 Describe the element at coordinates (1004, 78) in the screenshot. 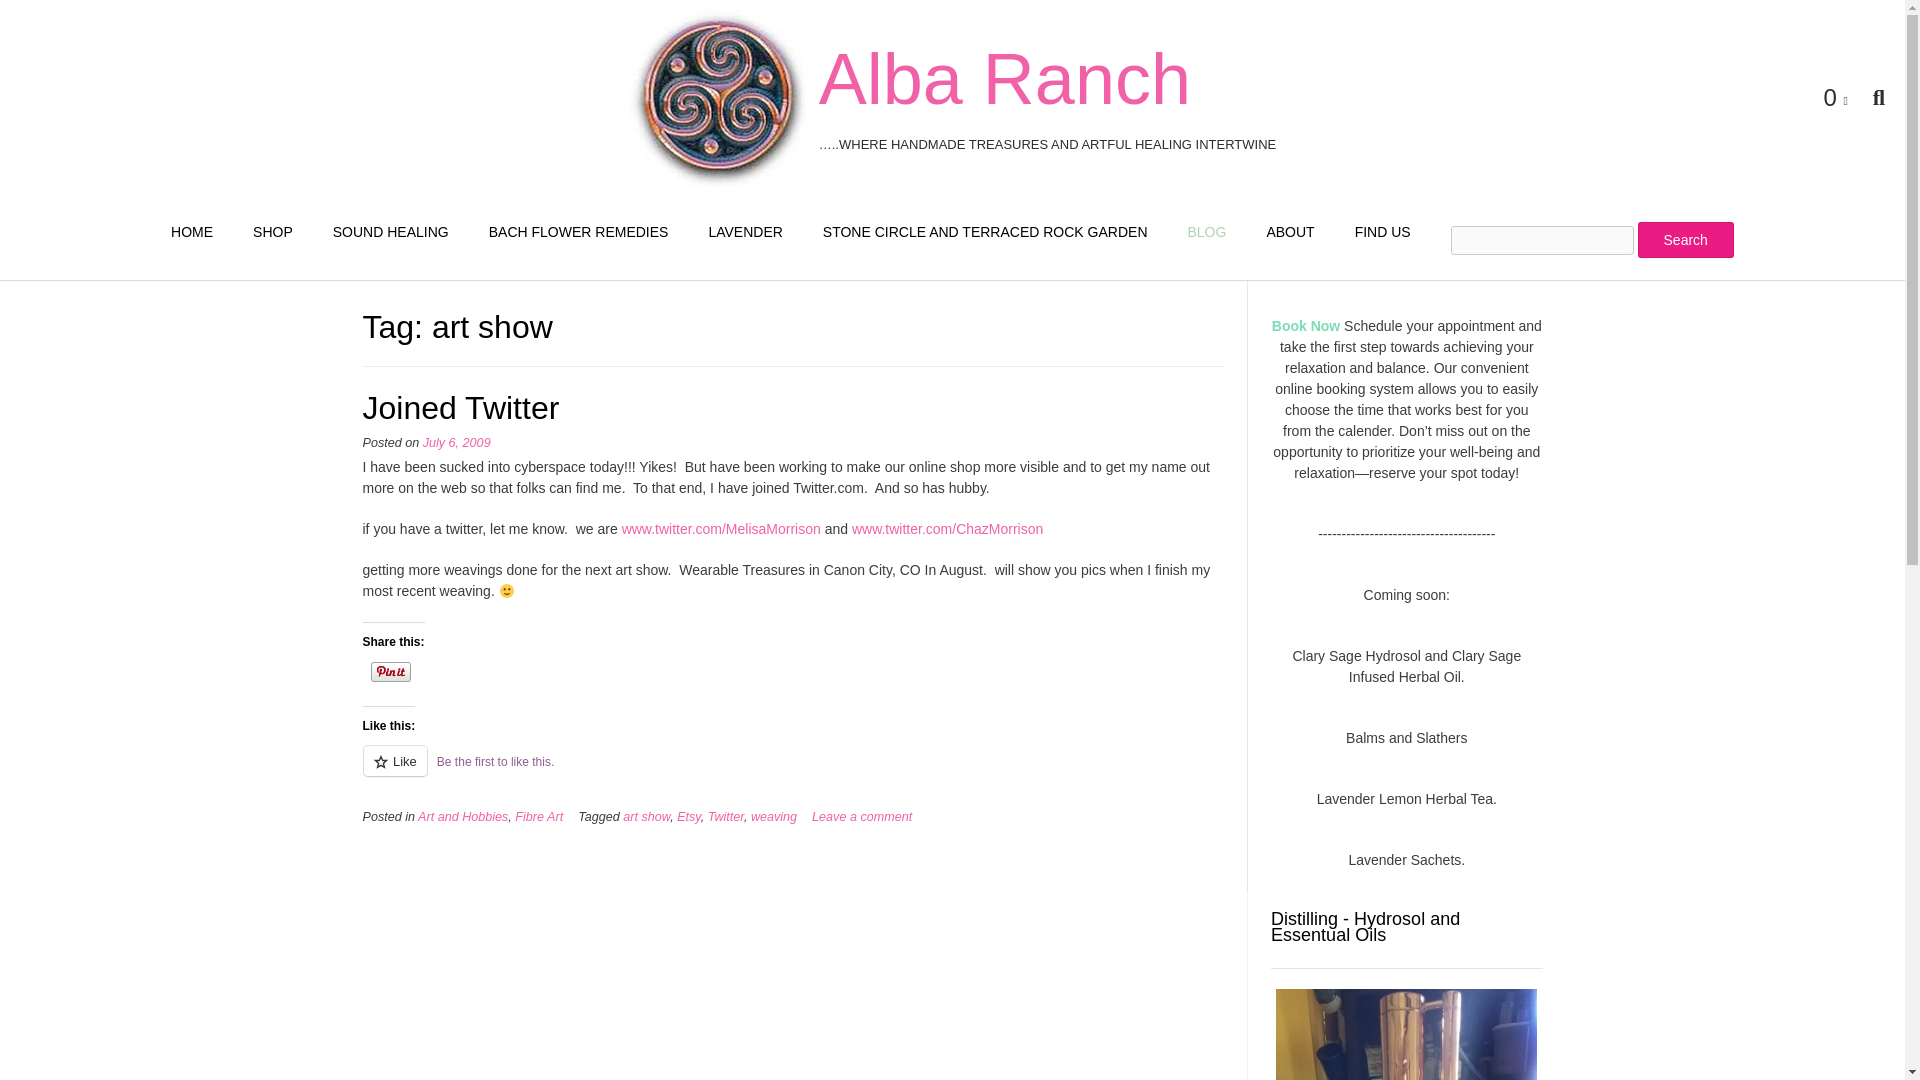

I see `Alba Ranch` at that location.